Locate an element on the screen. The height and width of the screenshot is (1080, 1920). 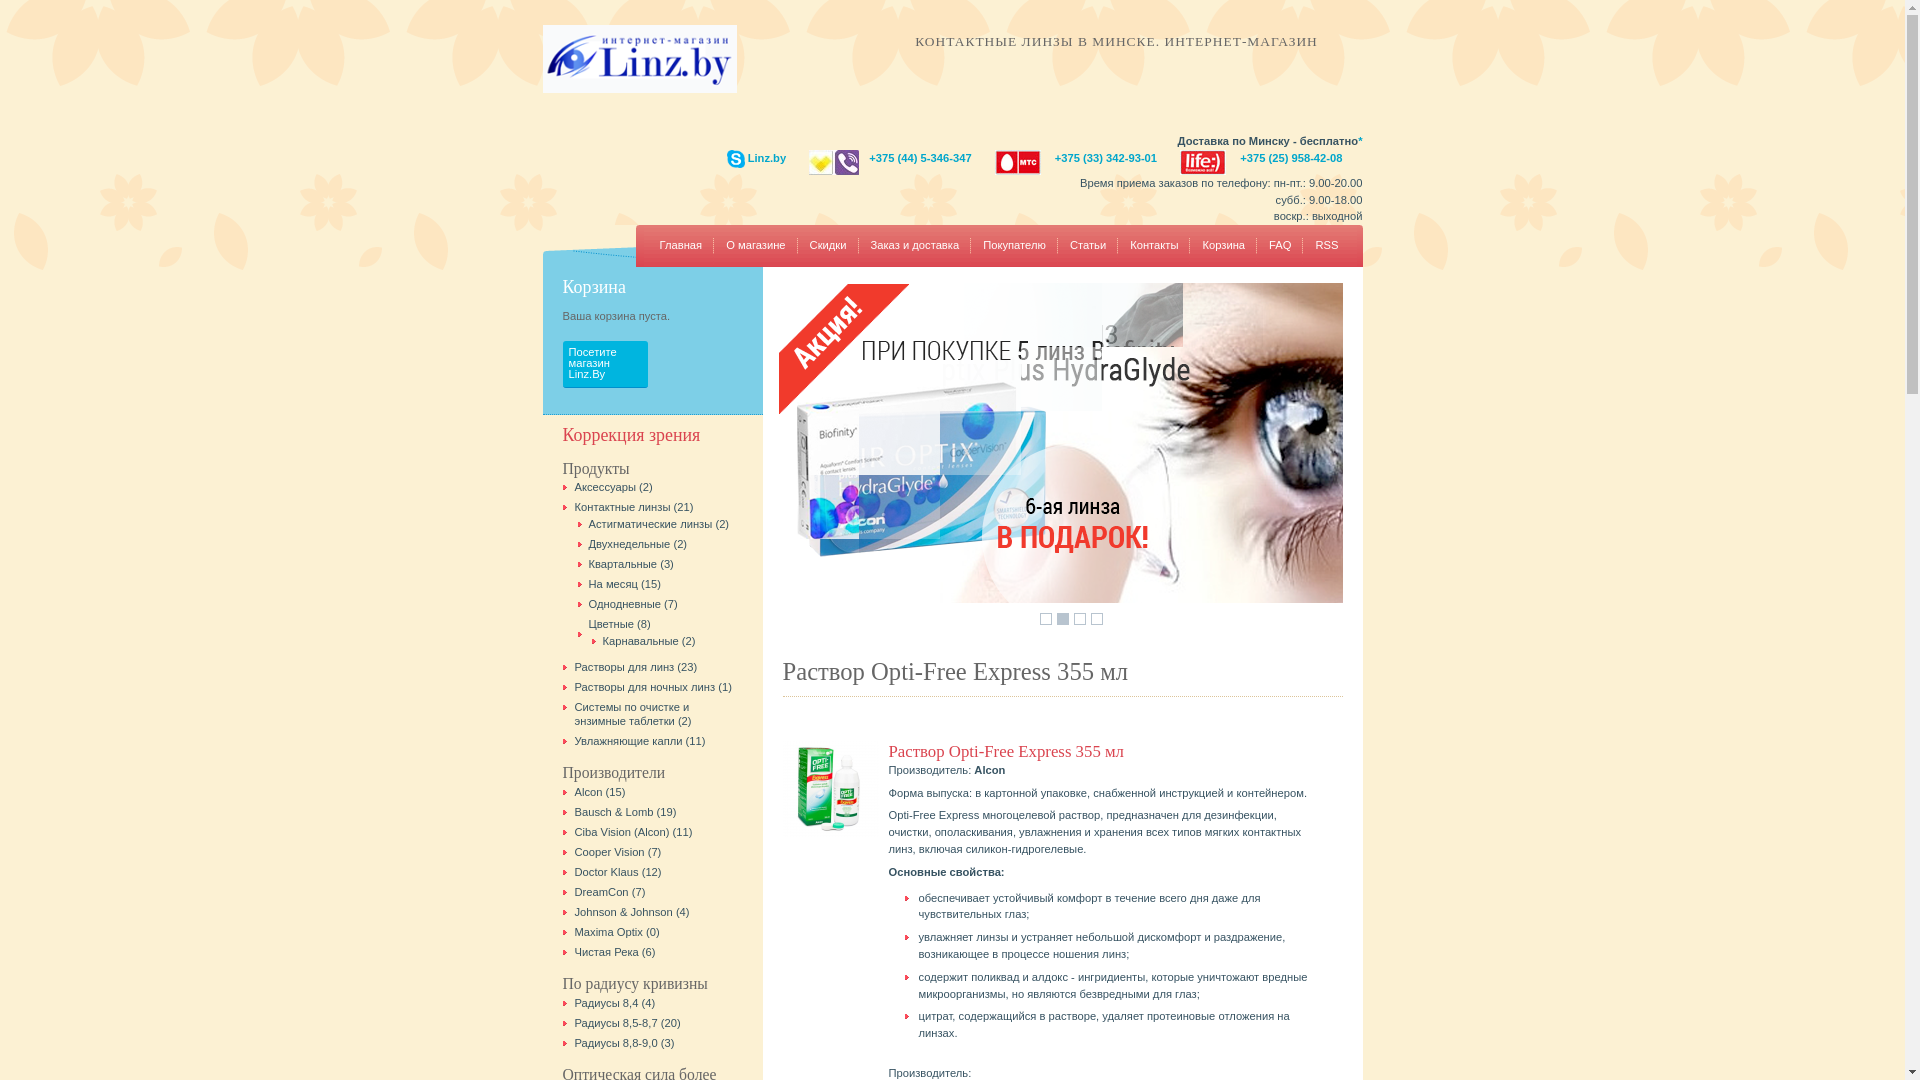
FAQ is located at coordinates (1280, 246).